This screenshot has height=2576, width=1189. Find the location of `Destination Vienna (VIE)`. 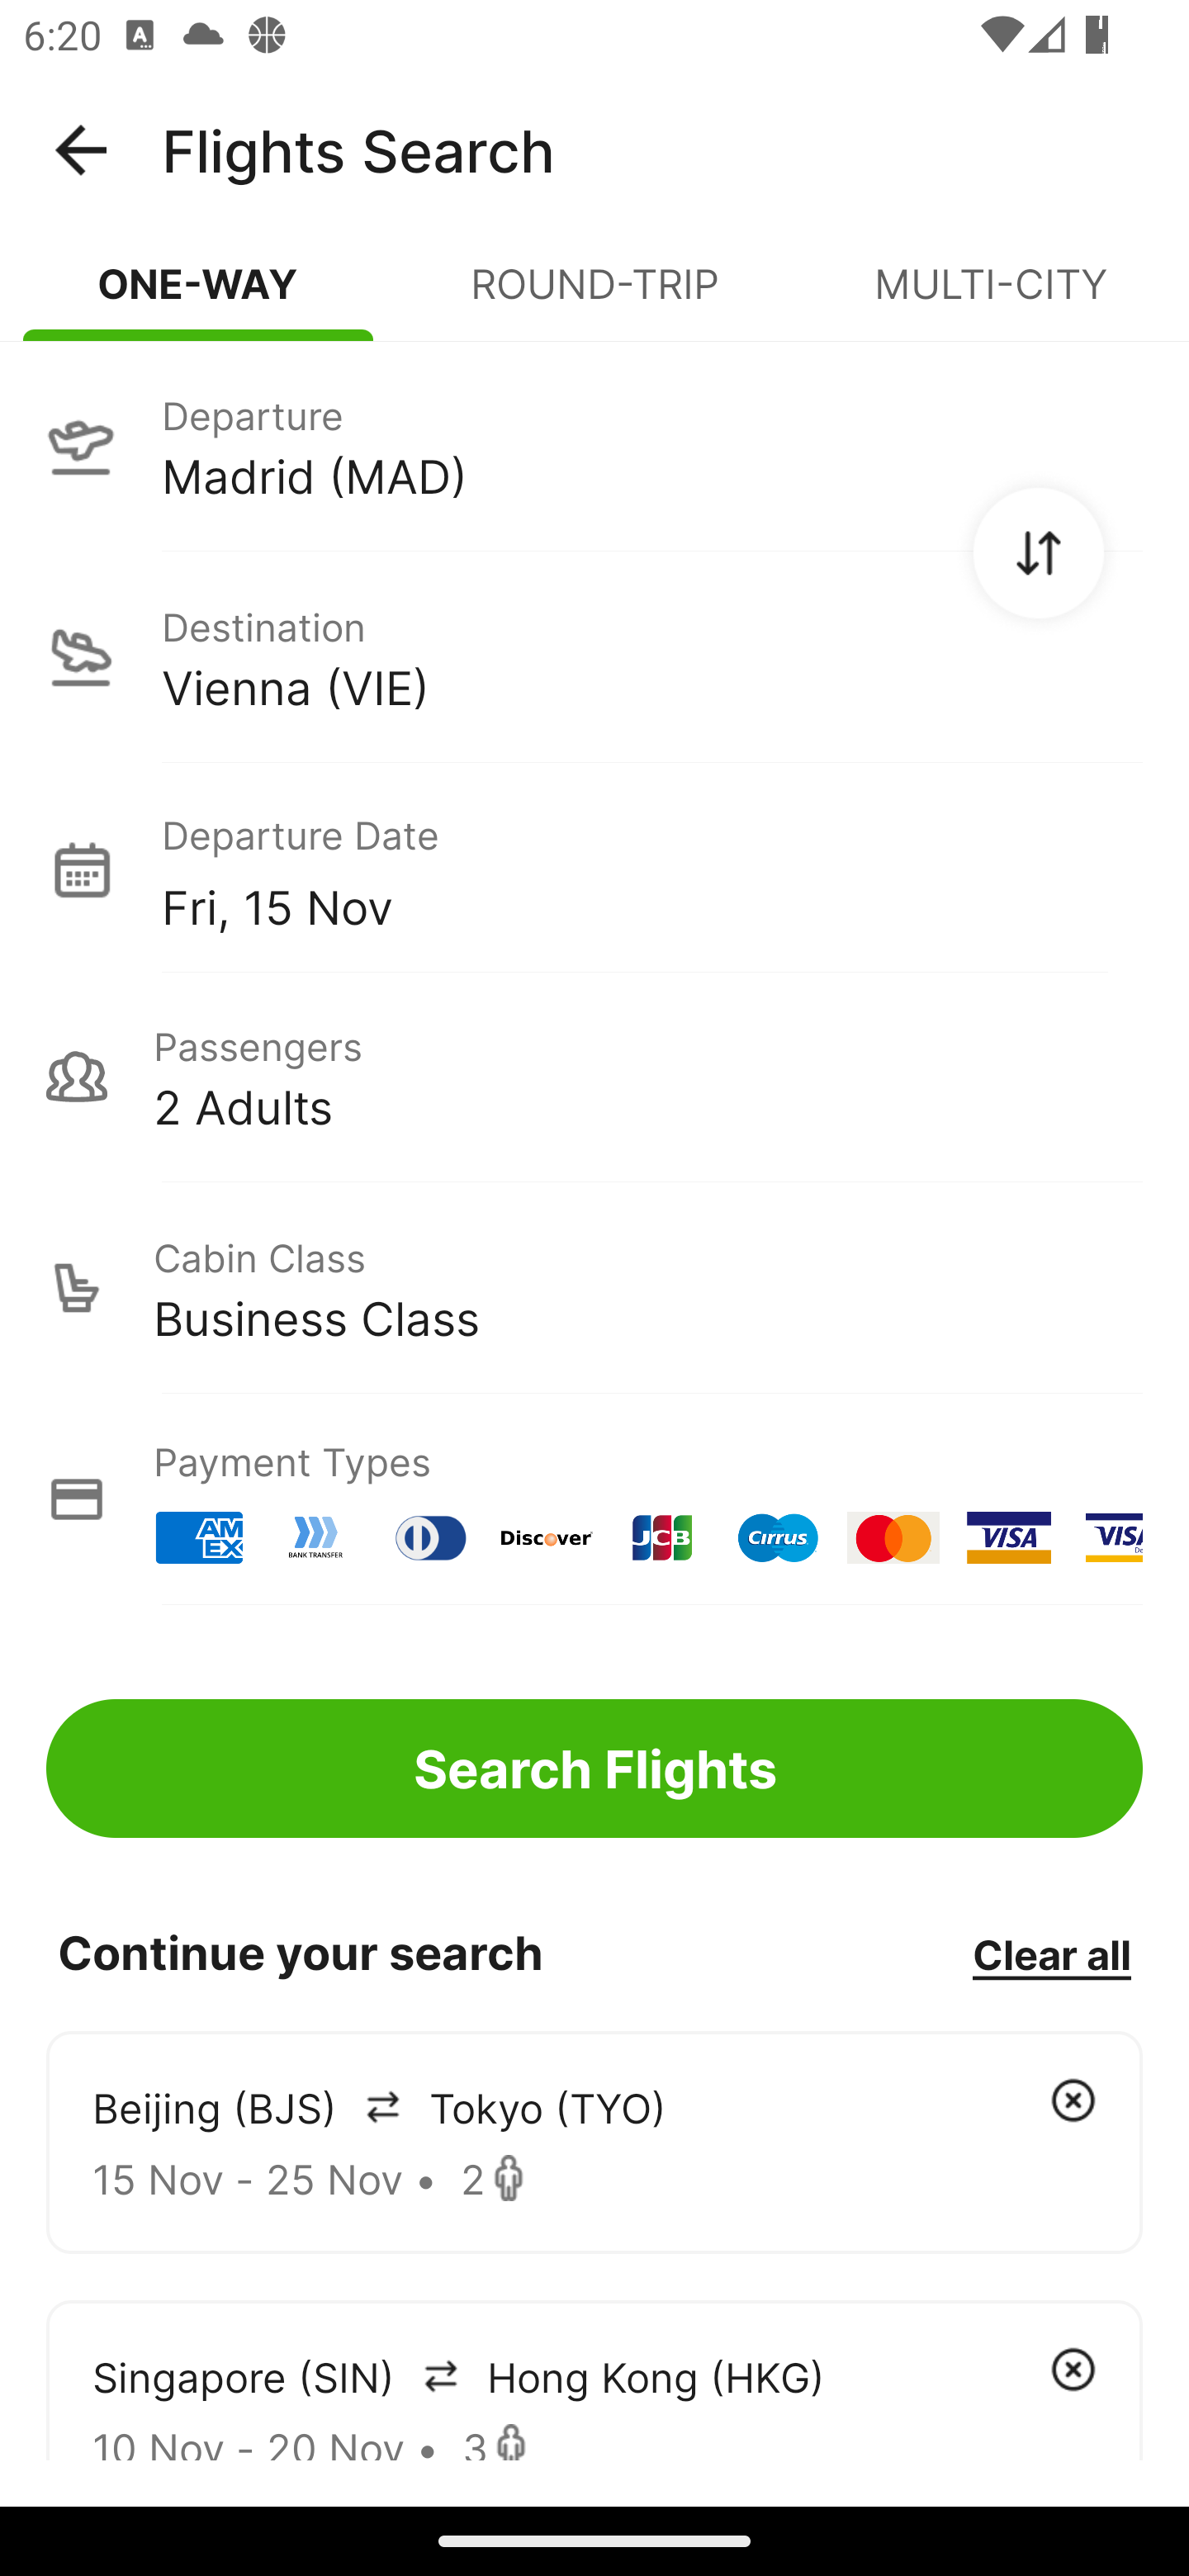

Destination Vienna (VIE) is located at coordinates (594, 657).